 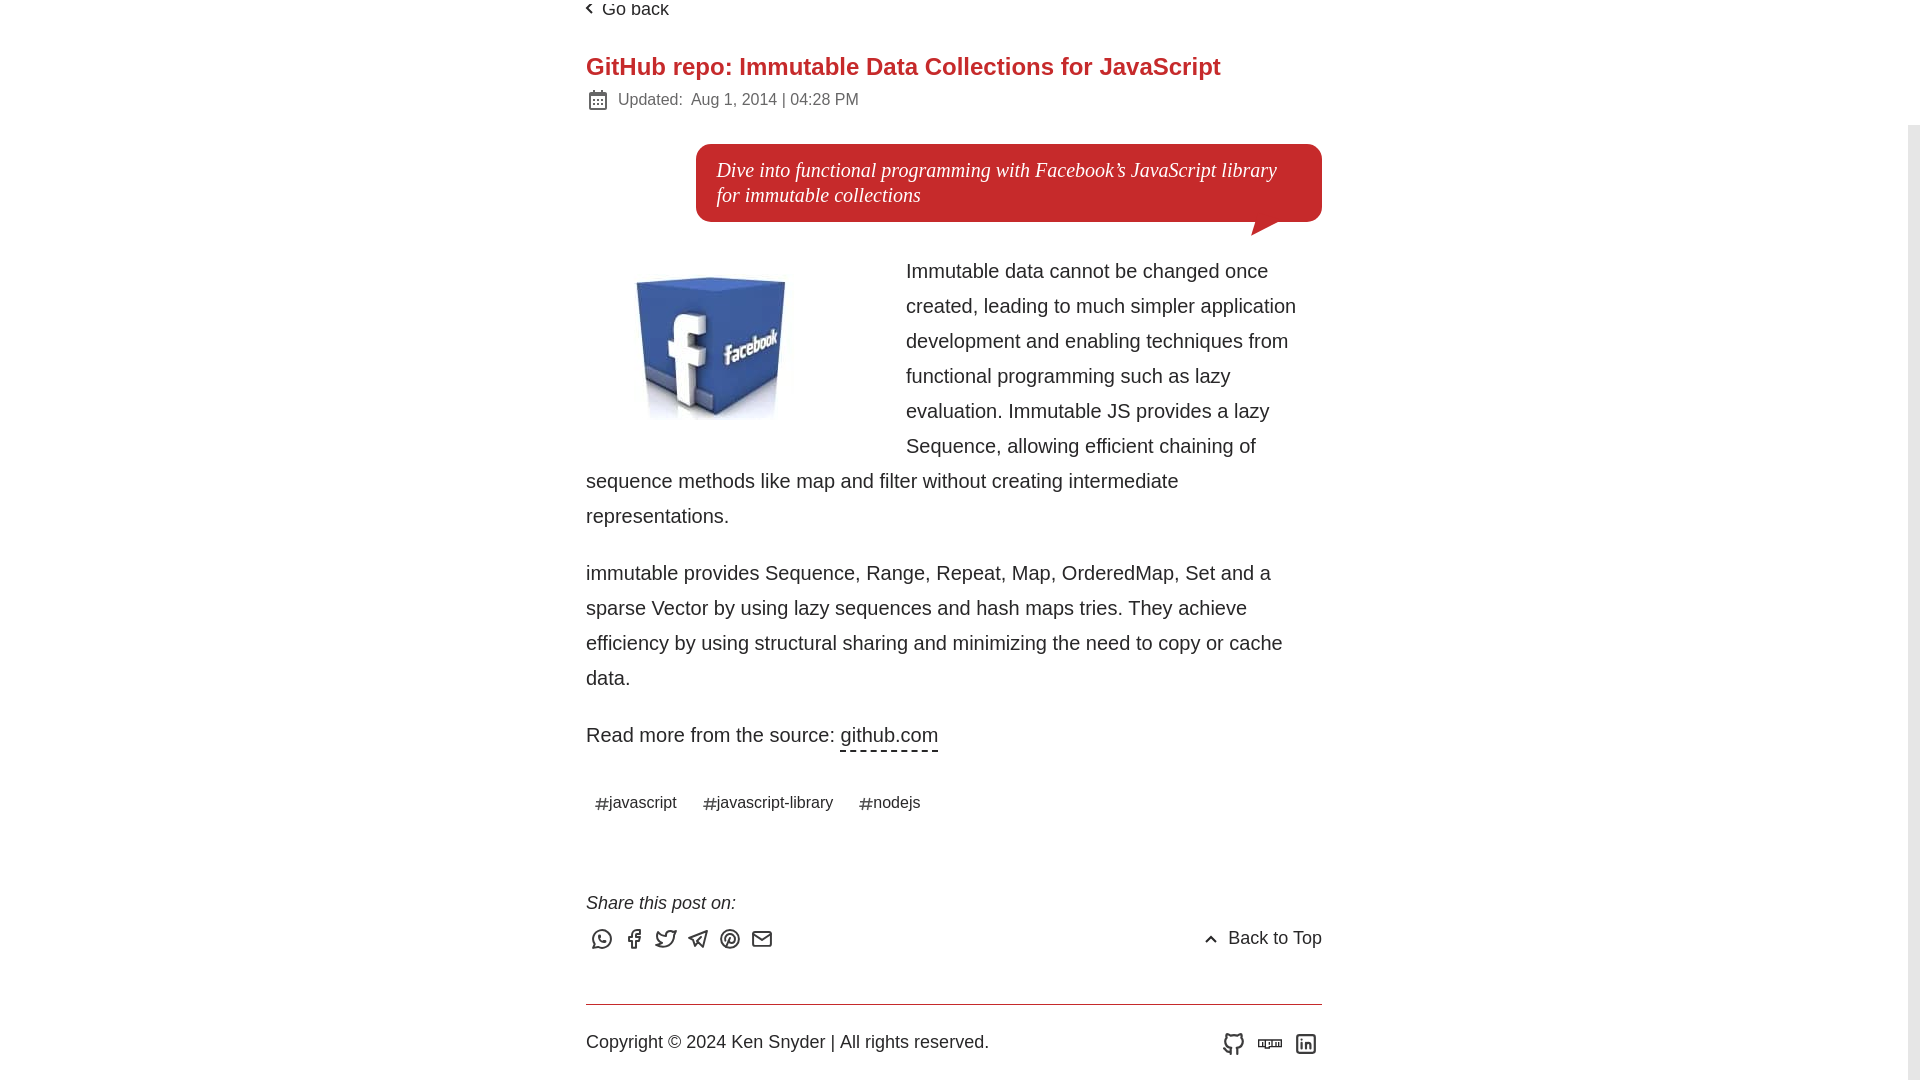 What do you see at coordinates (604, 940) in the screenshot?
I see `Share this post via WhatsApp` at bounding box center [604, 940].